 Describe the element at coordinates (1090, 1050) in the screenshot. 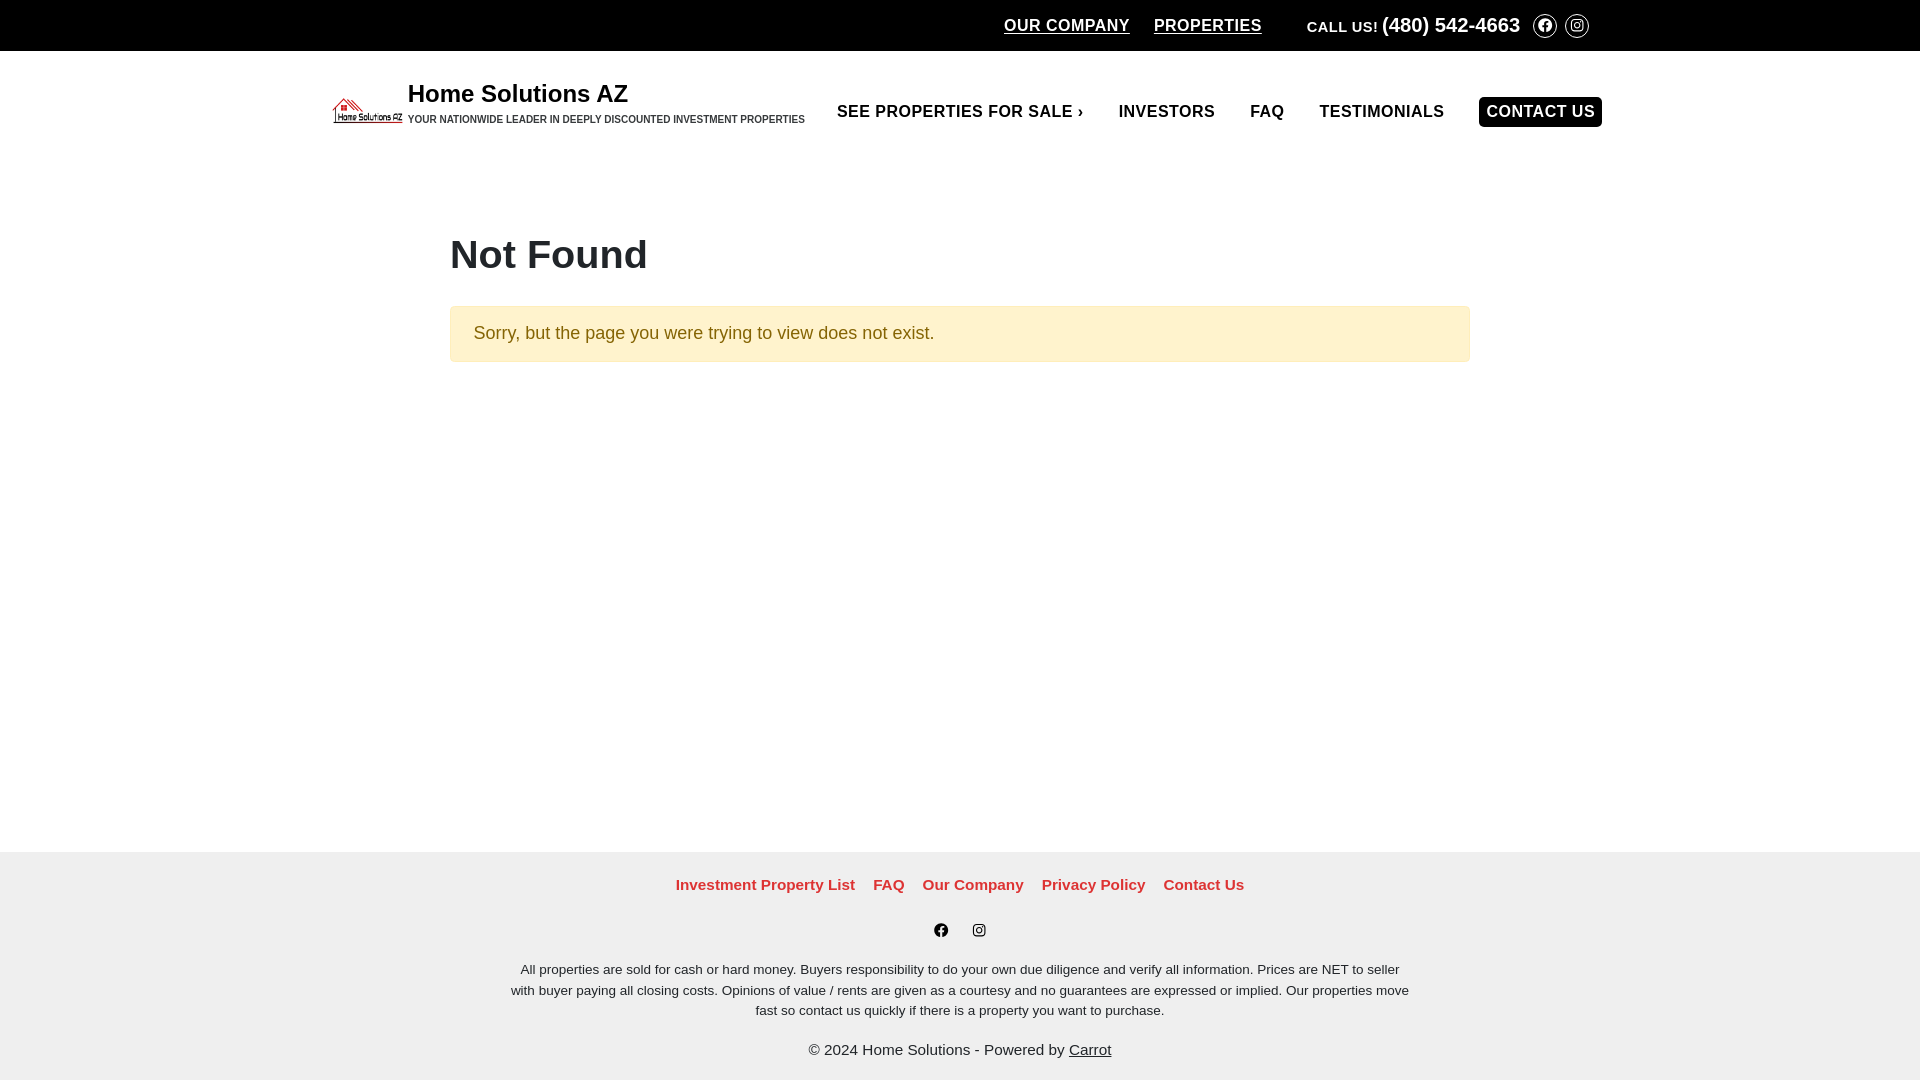

I see `Carrot` at that location.